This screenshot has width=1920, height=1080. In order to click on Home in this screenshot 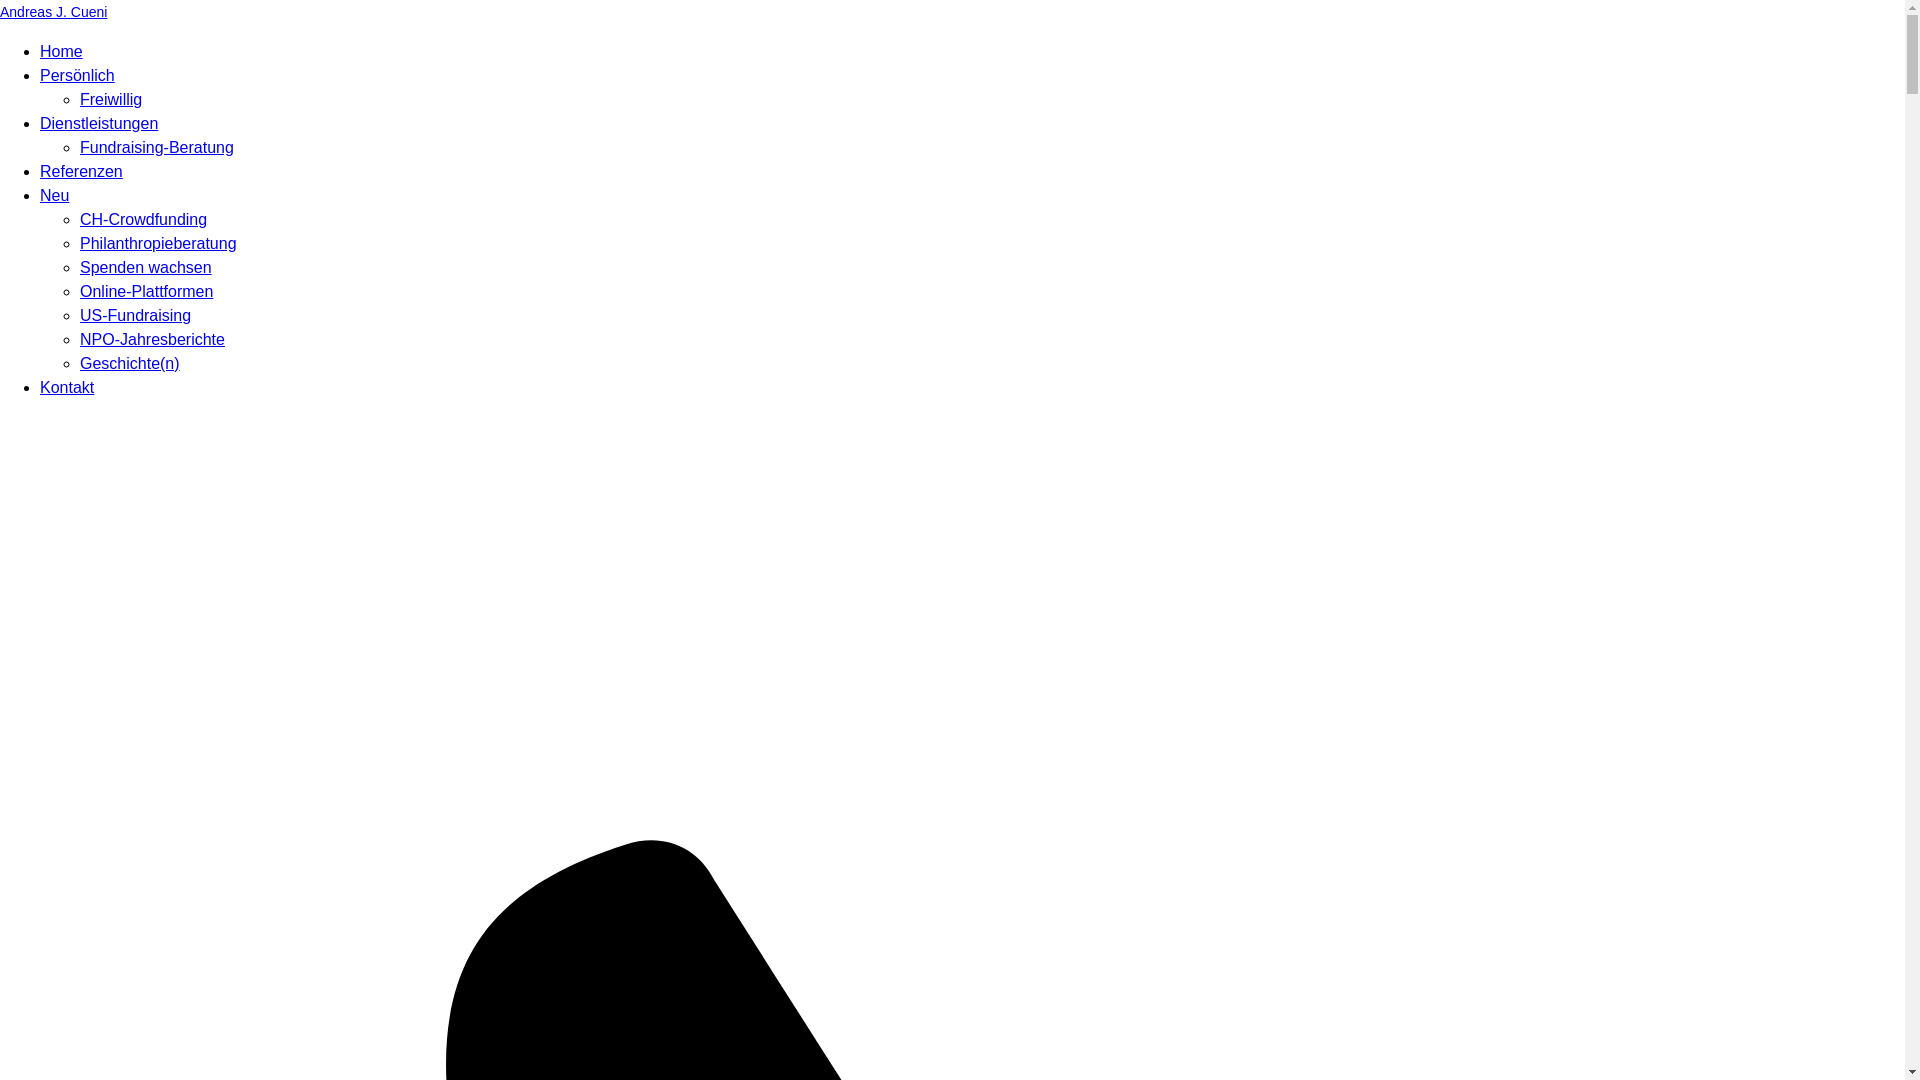, I will do `click(62, 52)`.